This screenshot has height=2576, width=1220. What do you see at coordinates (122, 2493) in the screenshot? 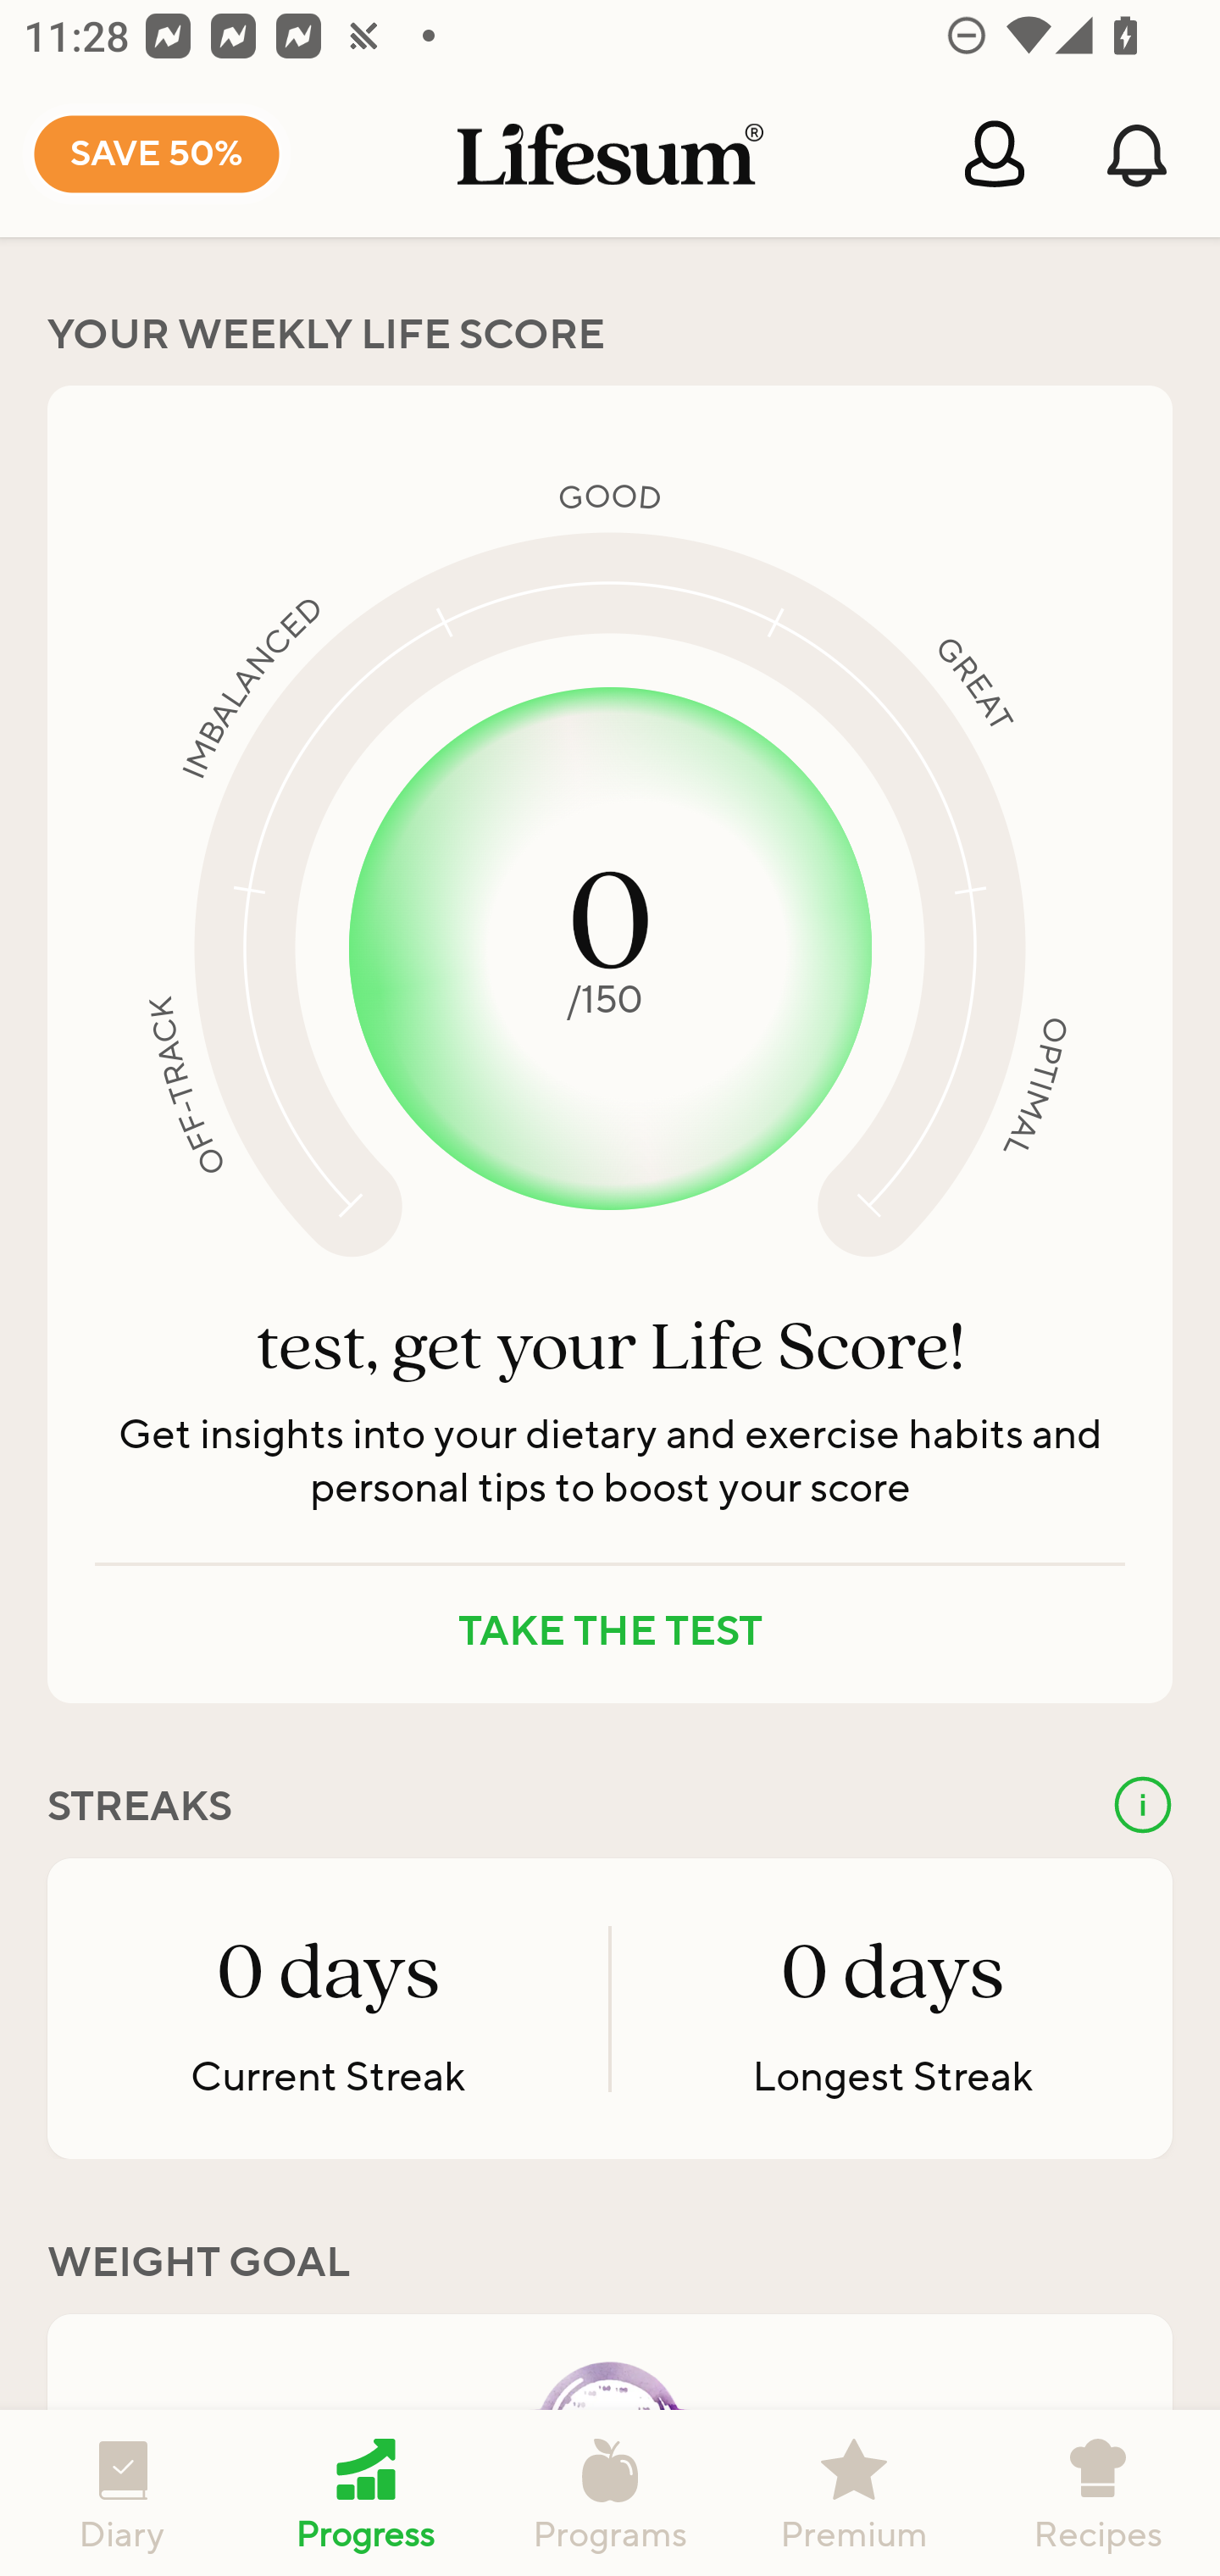
I see `Diary` at bounding box center [122, 2493].